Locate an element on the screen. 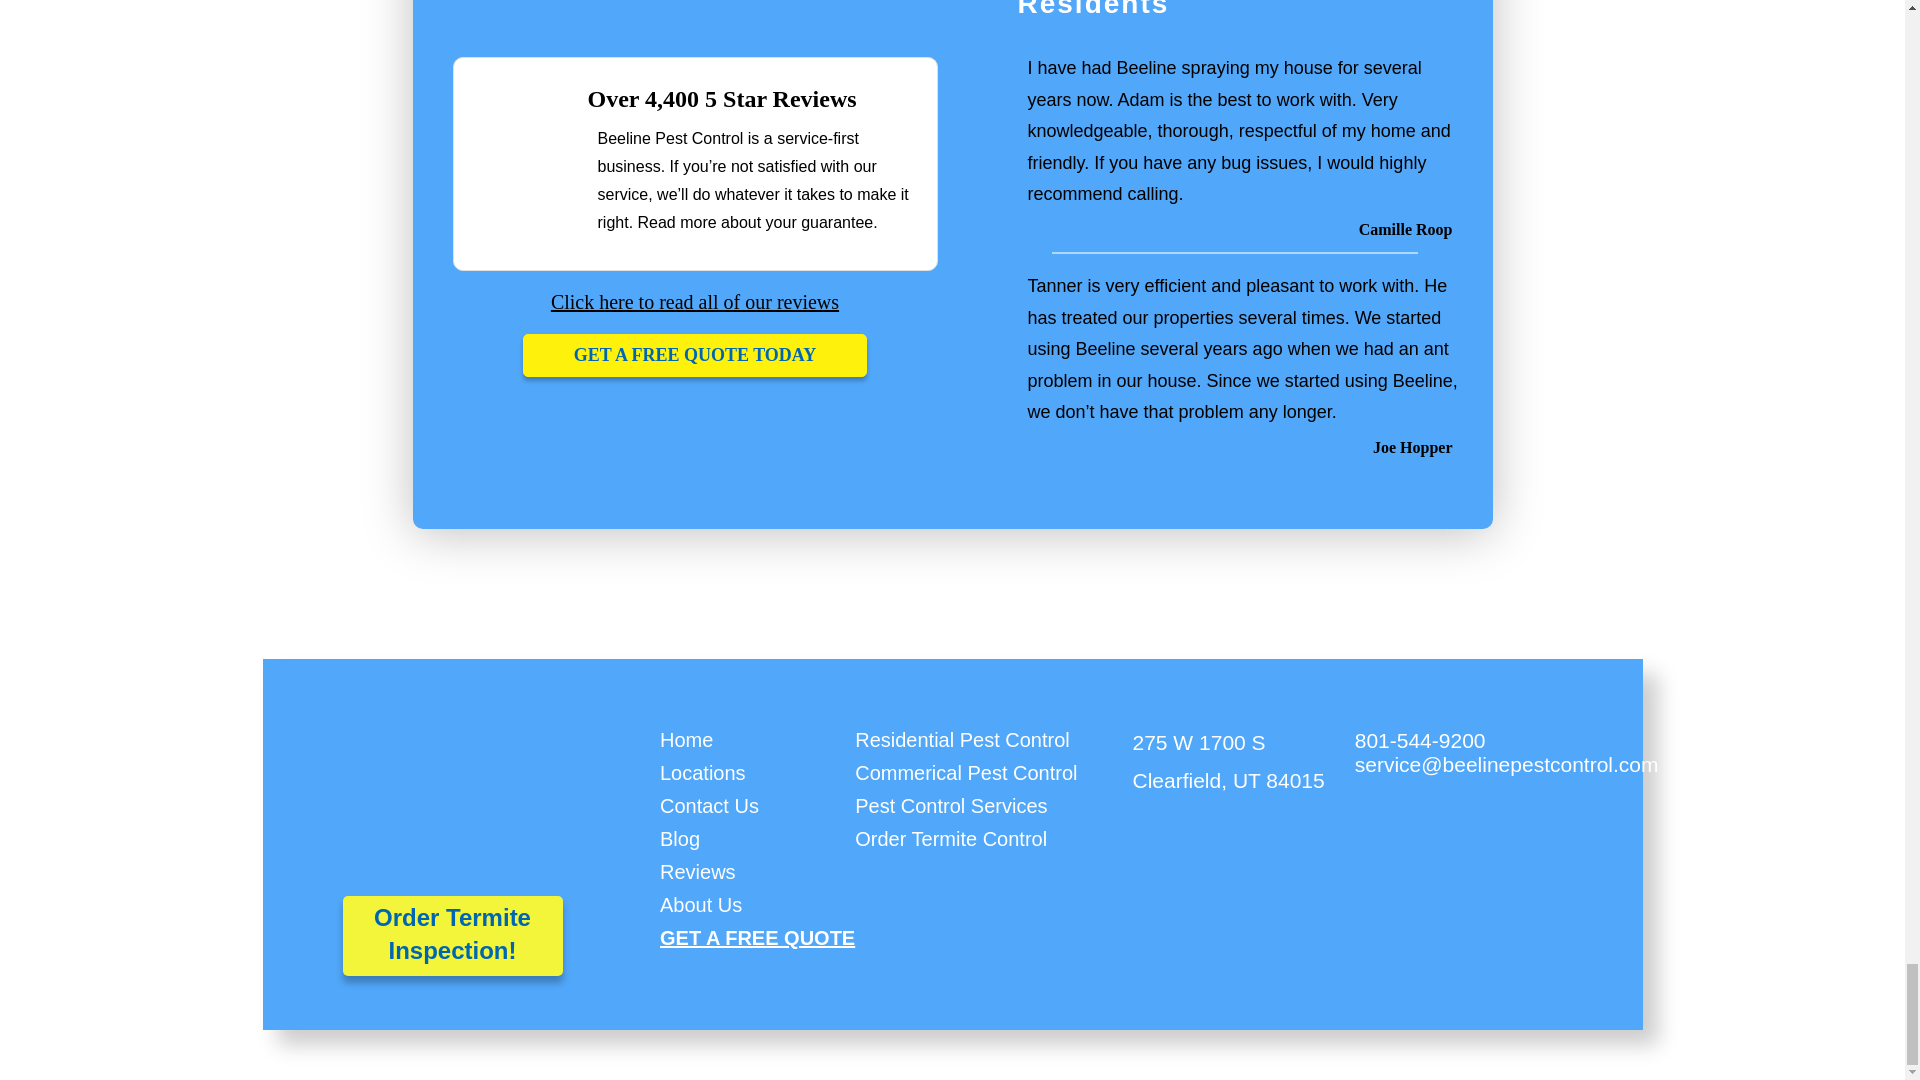 The height and width of the screenshot is (1080, 1920). Order Termite Control is located at coordinates (950, 840).